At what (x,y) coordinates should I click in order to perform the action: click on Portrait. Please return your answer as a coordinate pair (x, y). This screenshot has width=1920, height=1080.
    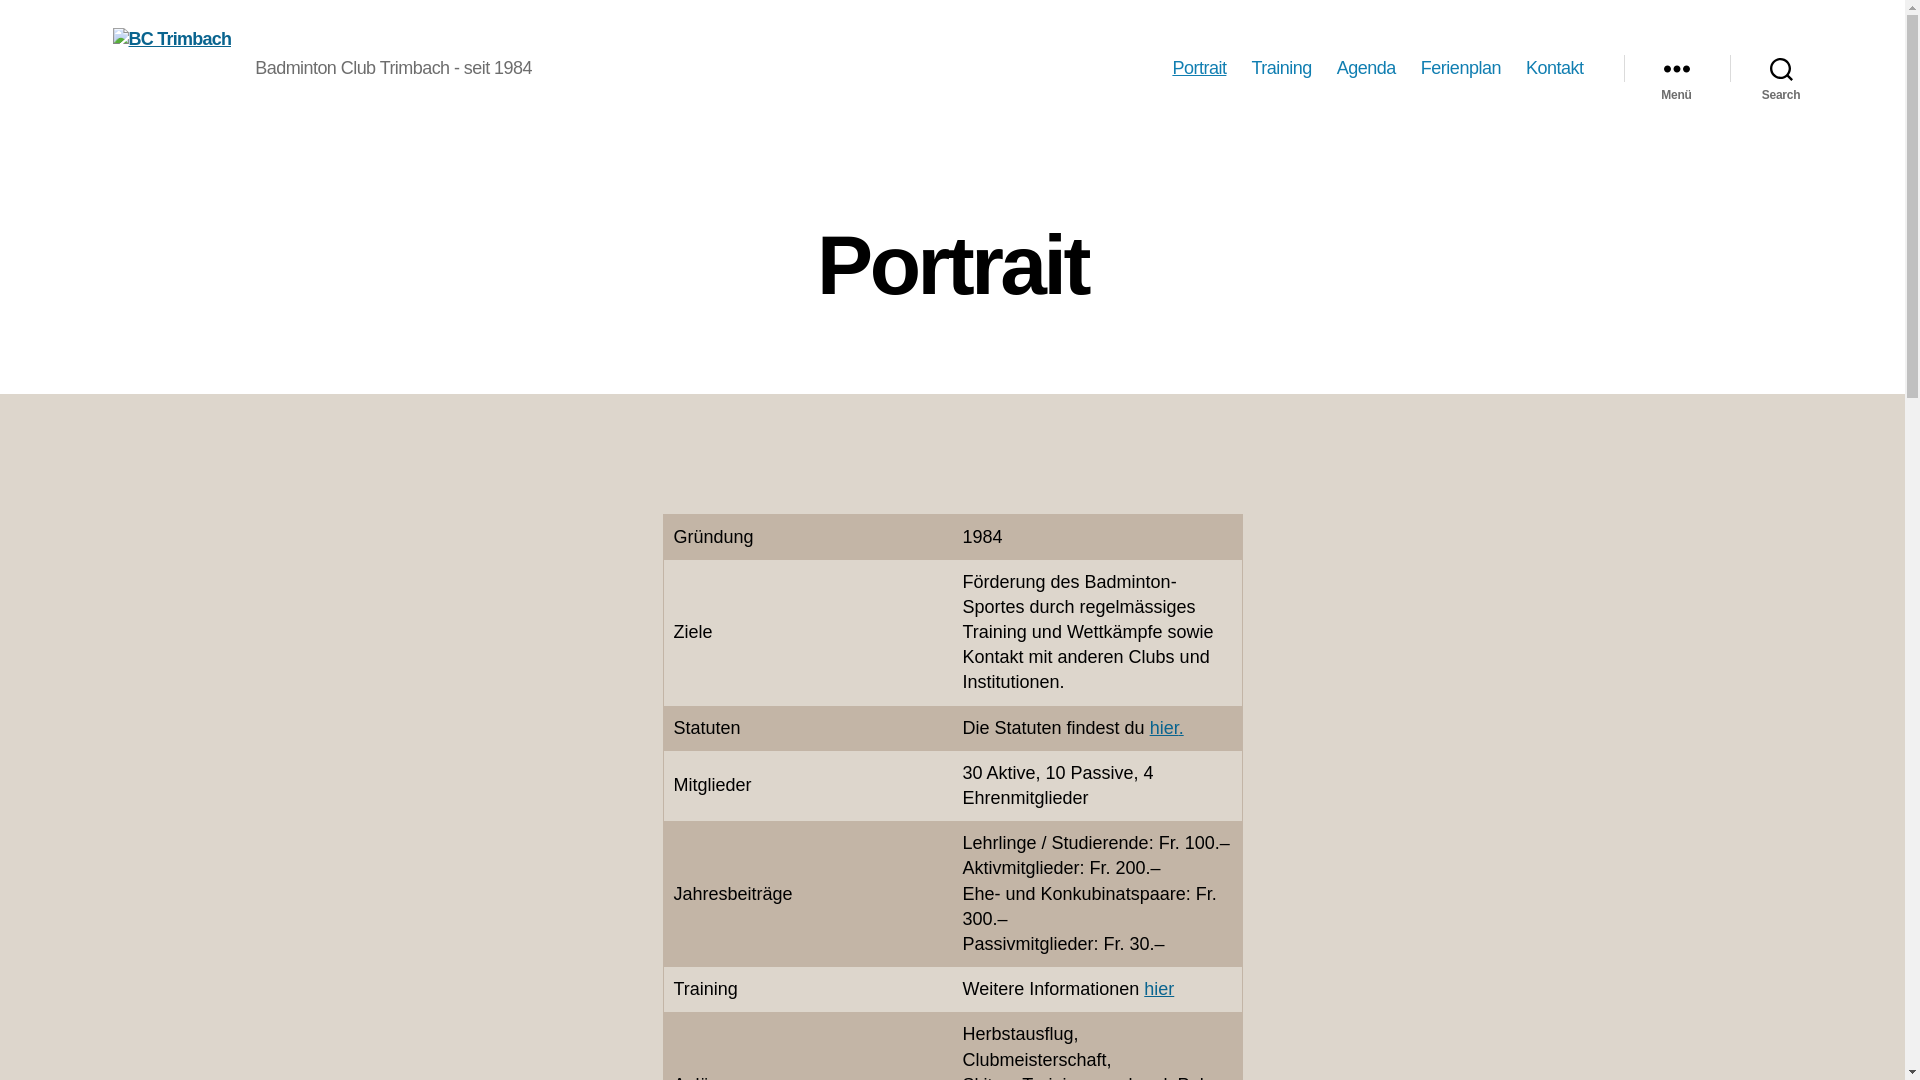
    Looking at the image, I should click on (1199, 69).